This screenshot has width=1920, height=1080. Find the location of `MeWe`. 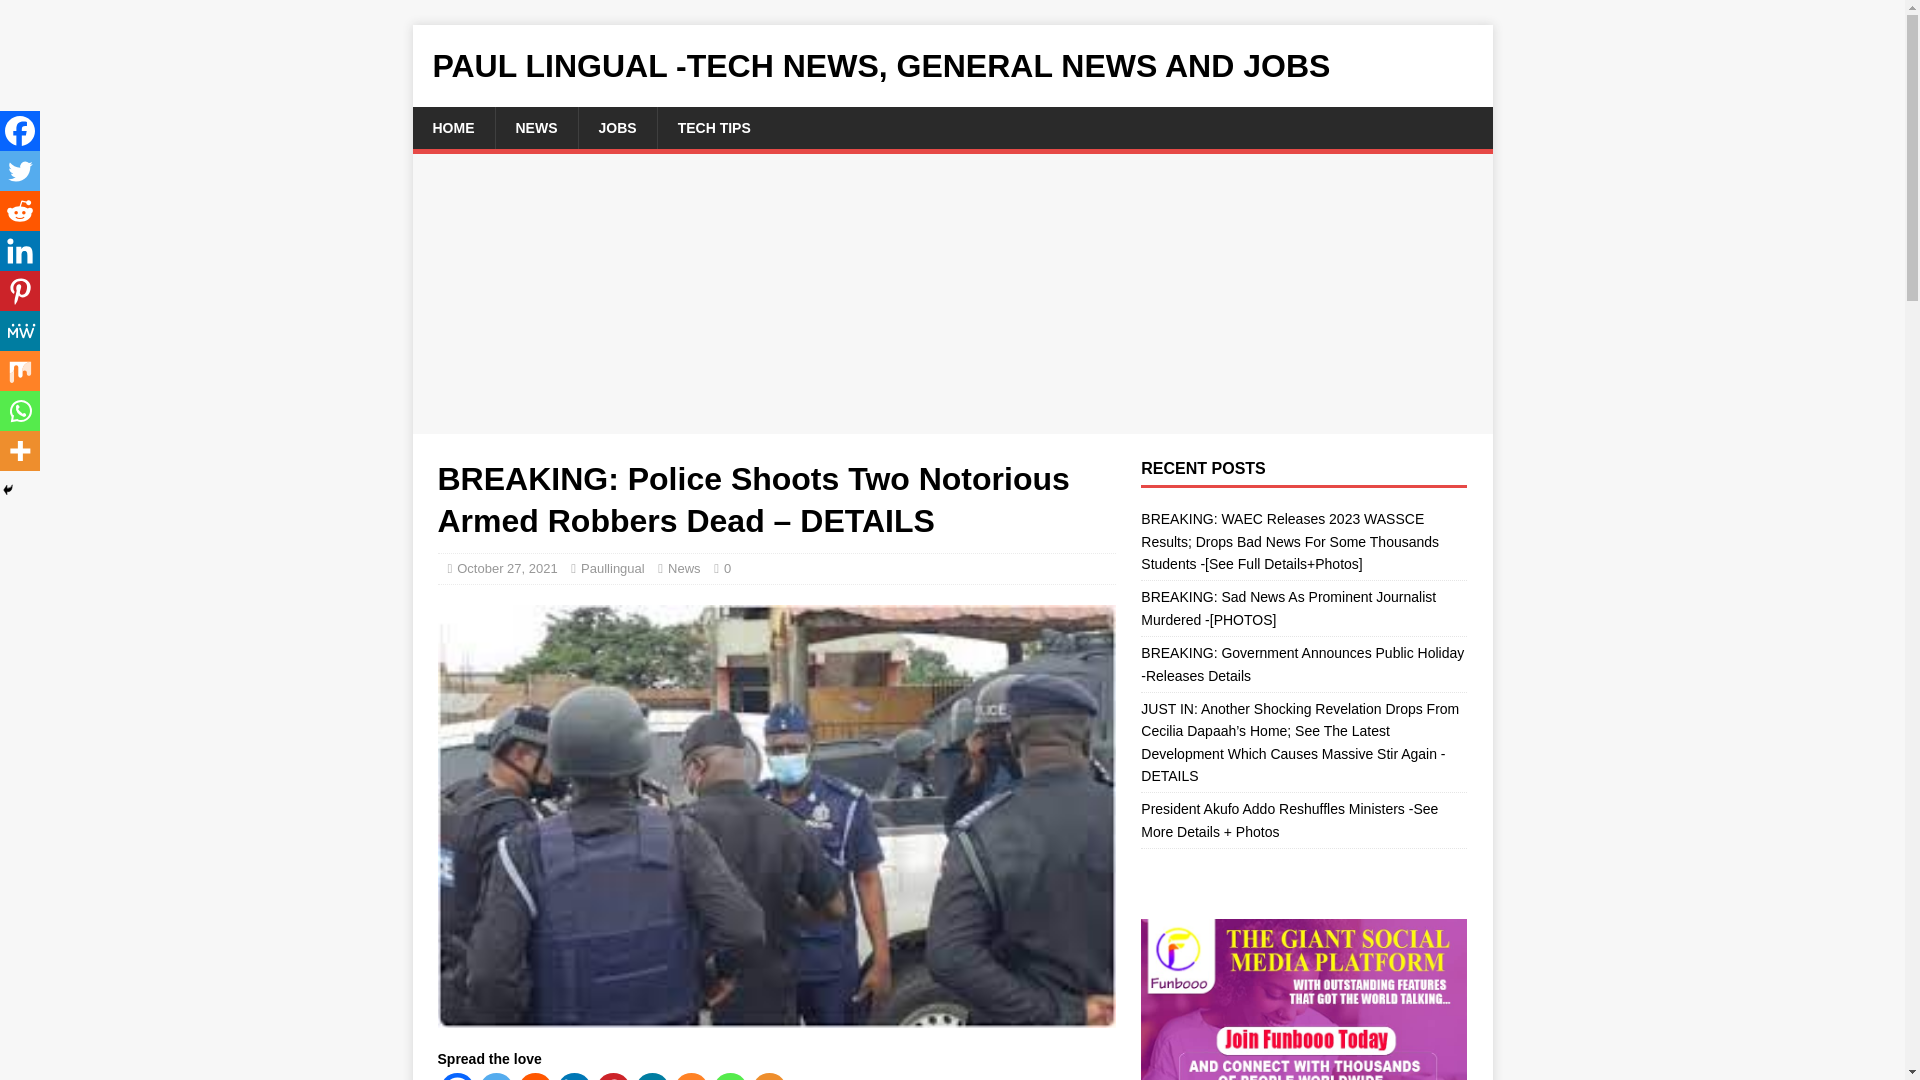

MeWe is located at coordinates (650, 1076).